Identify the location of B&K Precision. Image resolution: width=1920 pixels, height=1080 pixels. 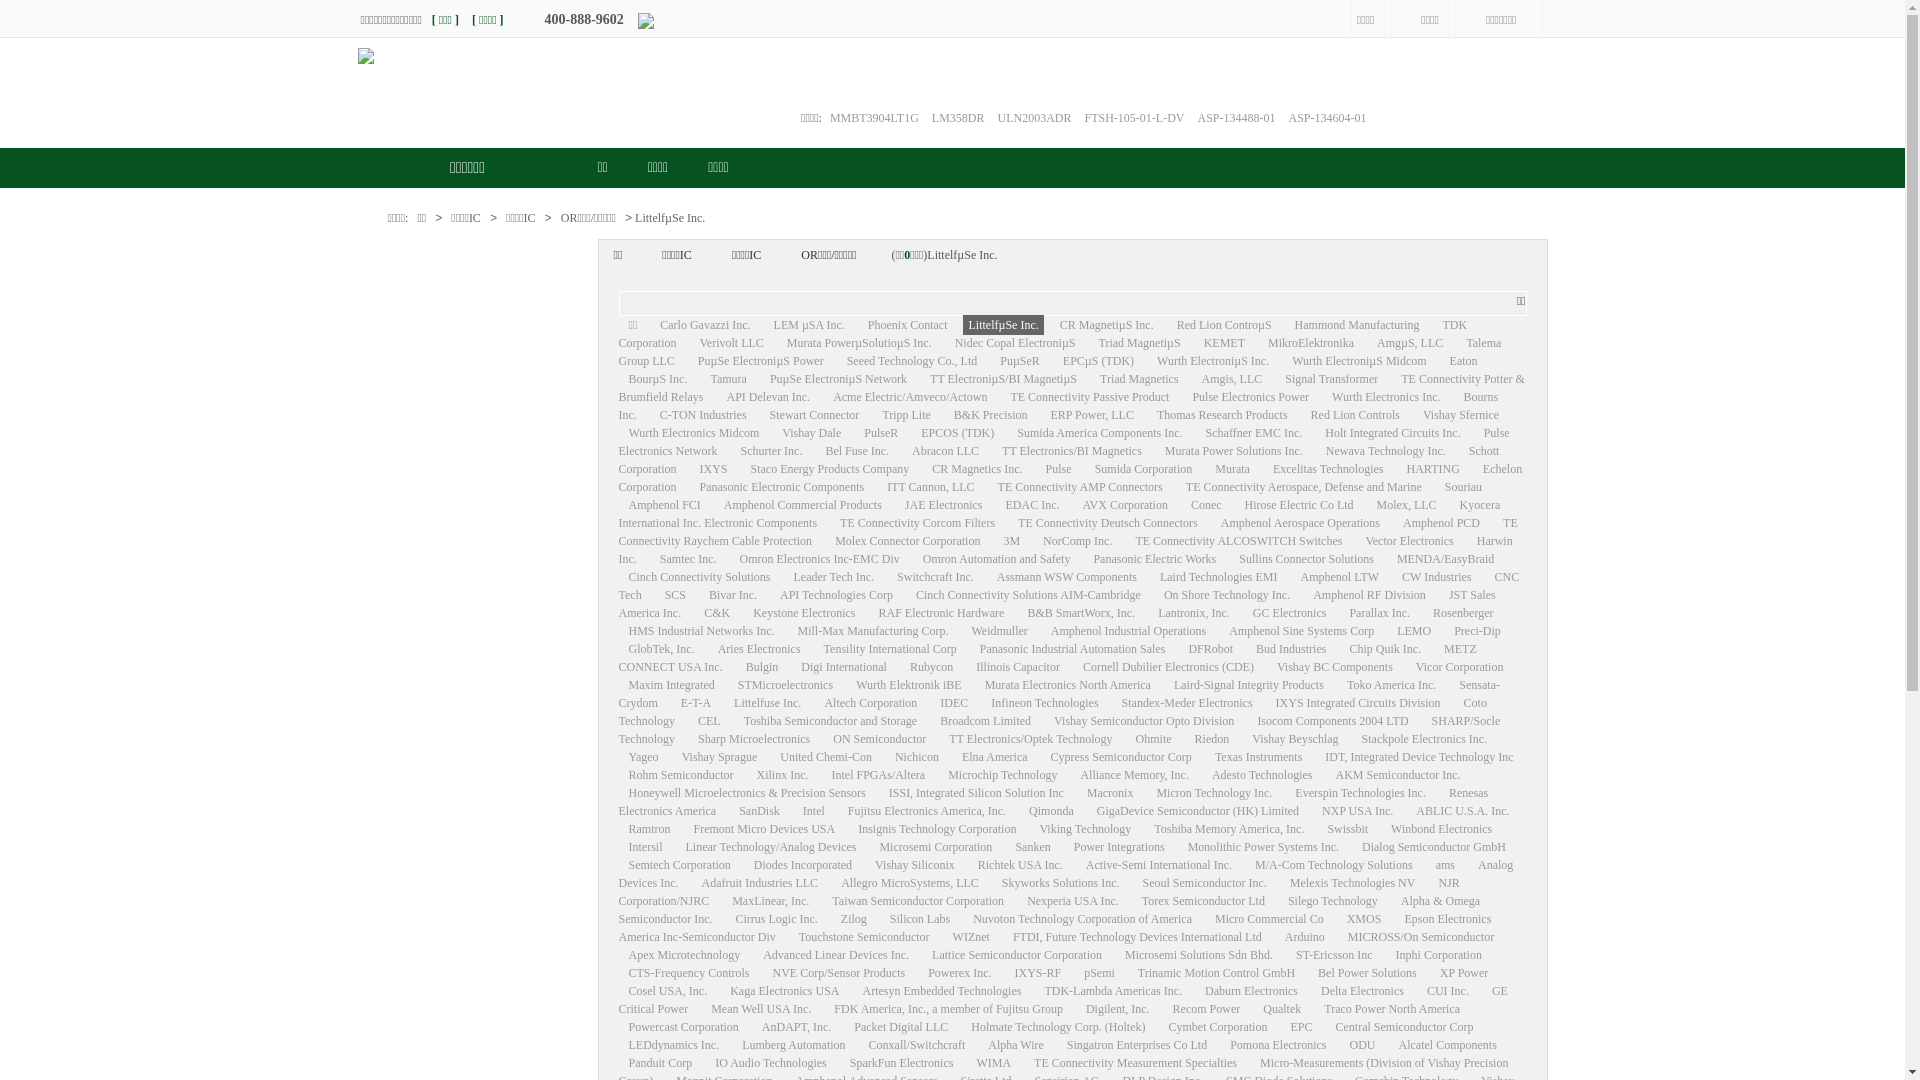
(991, 415).